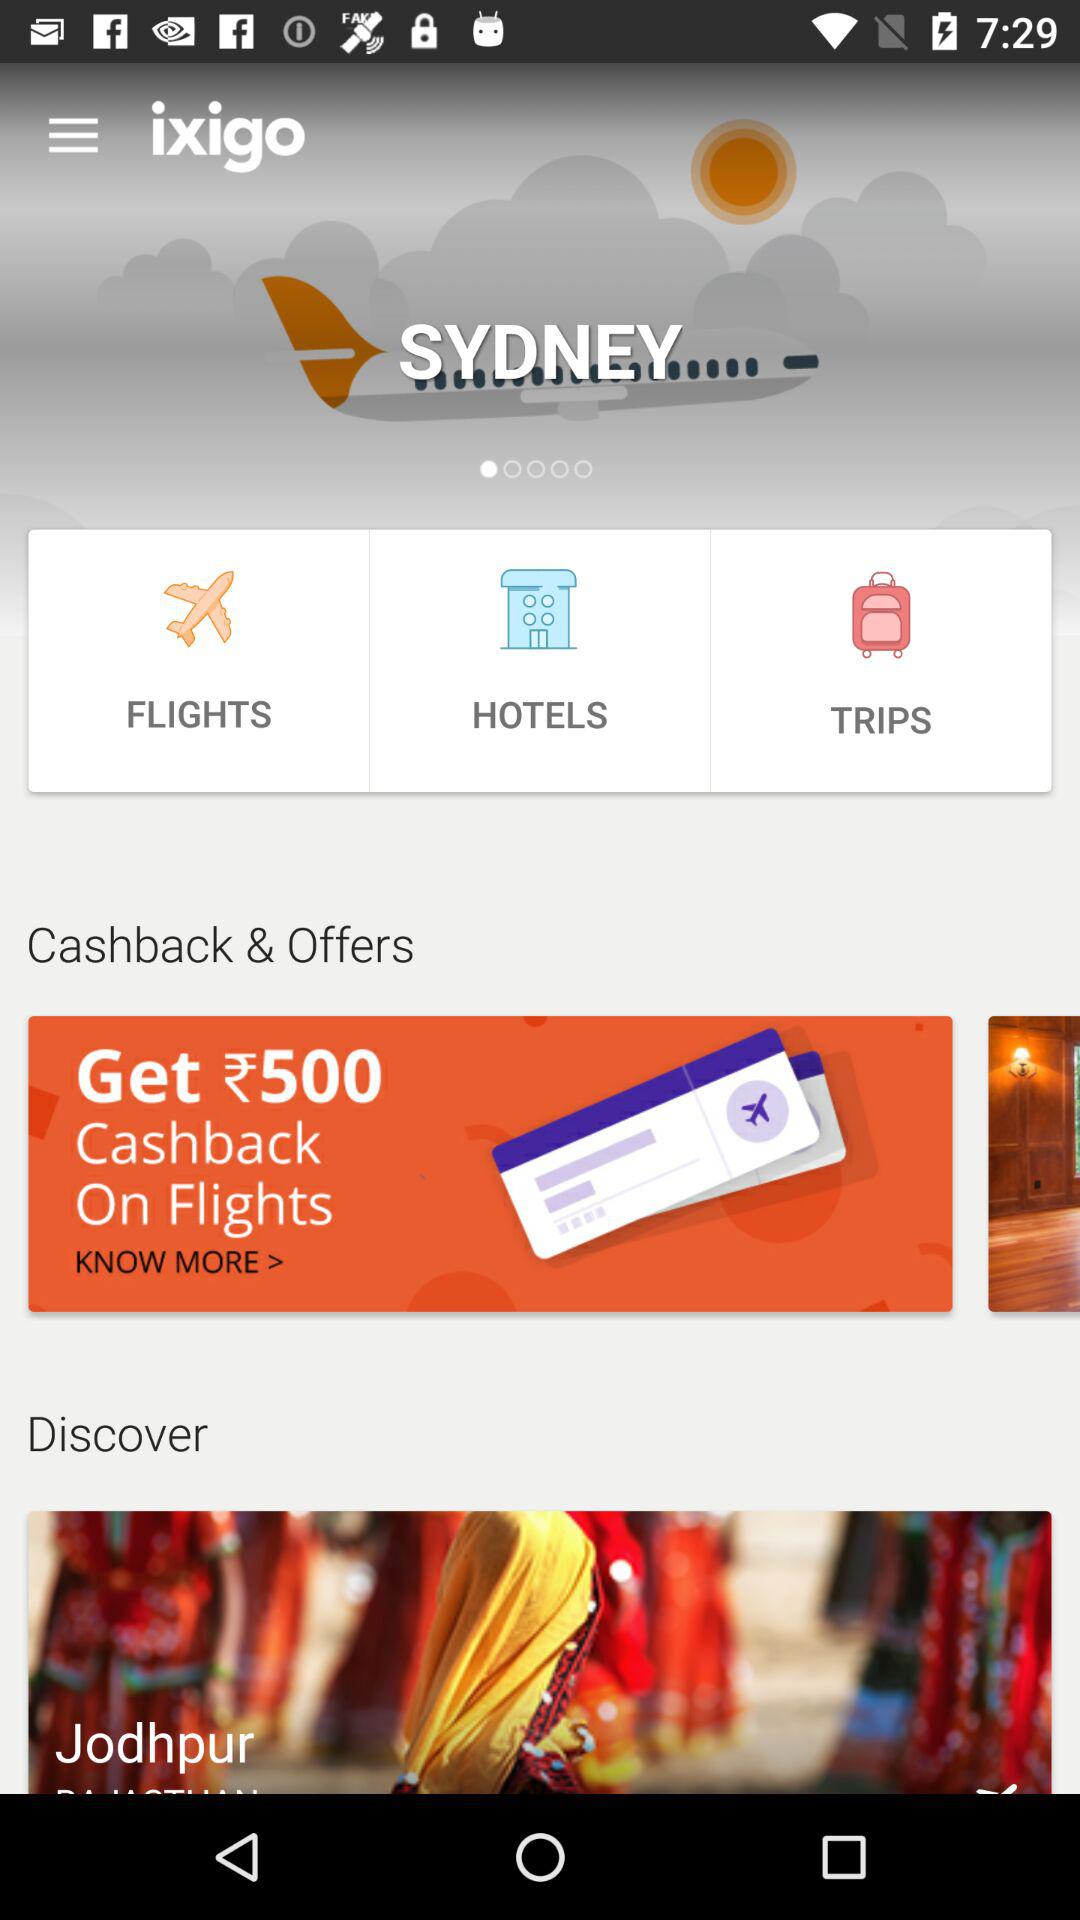  What do you see at coordinates (540, 660) in the screenshot?
I see `turn off the icon above the cashback & offers` at bounding box center [540, 660].